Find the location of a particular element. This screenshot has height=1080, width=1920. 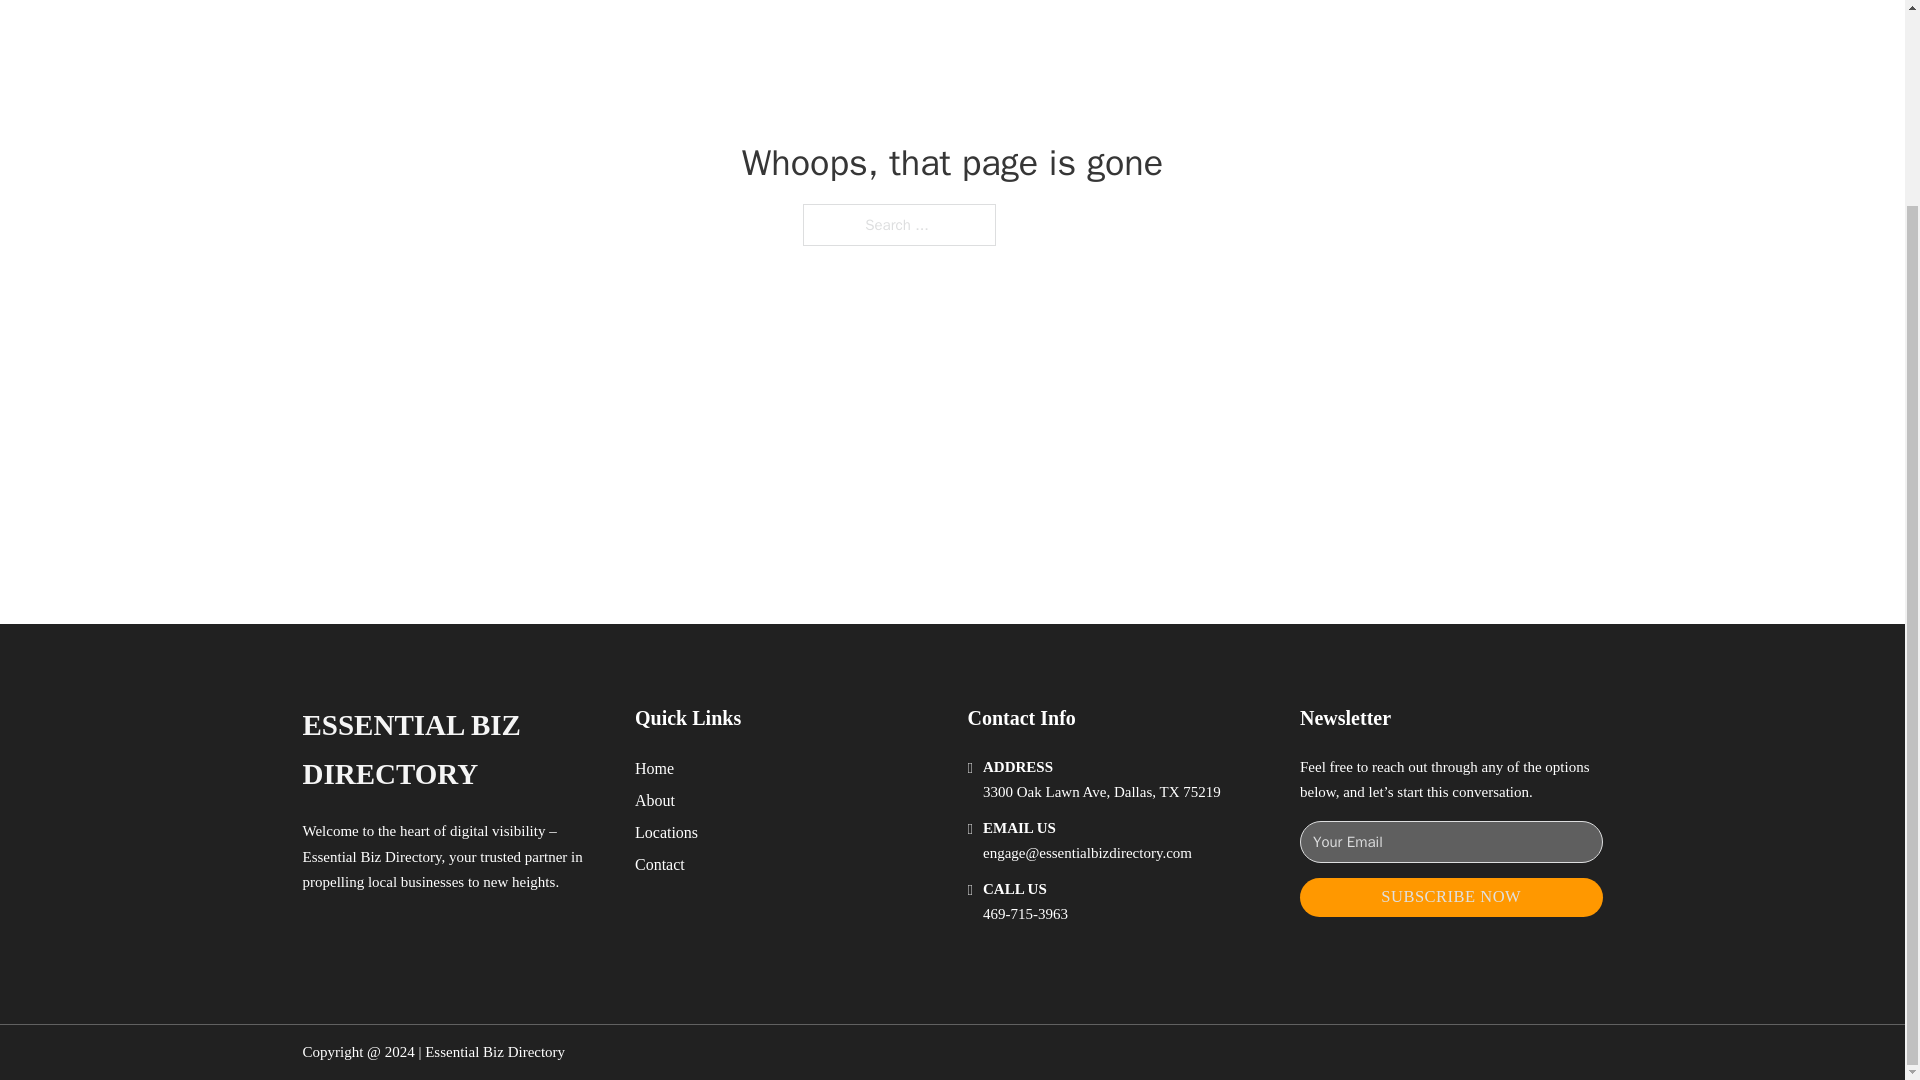

469-715-3963 is located at coordinates (1025, 914).